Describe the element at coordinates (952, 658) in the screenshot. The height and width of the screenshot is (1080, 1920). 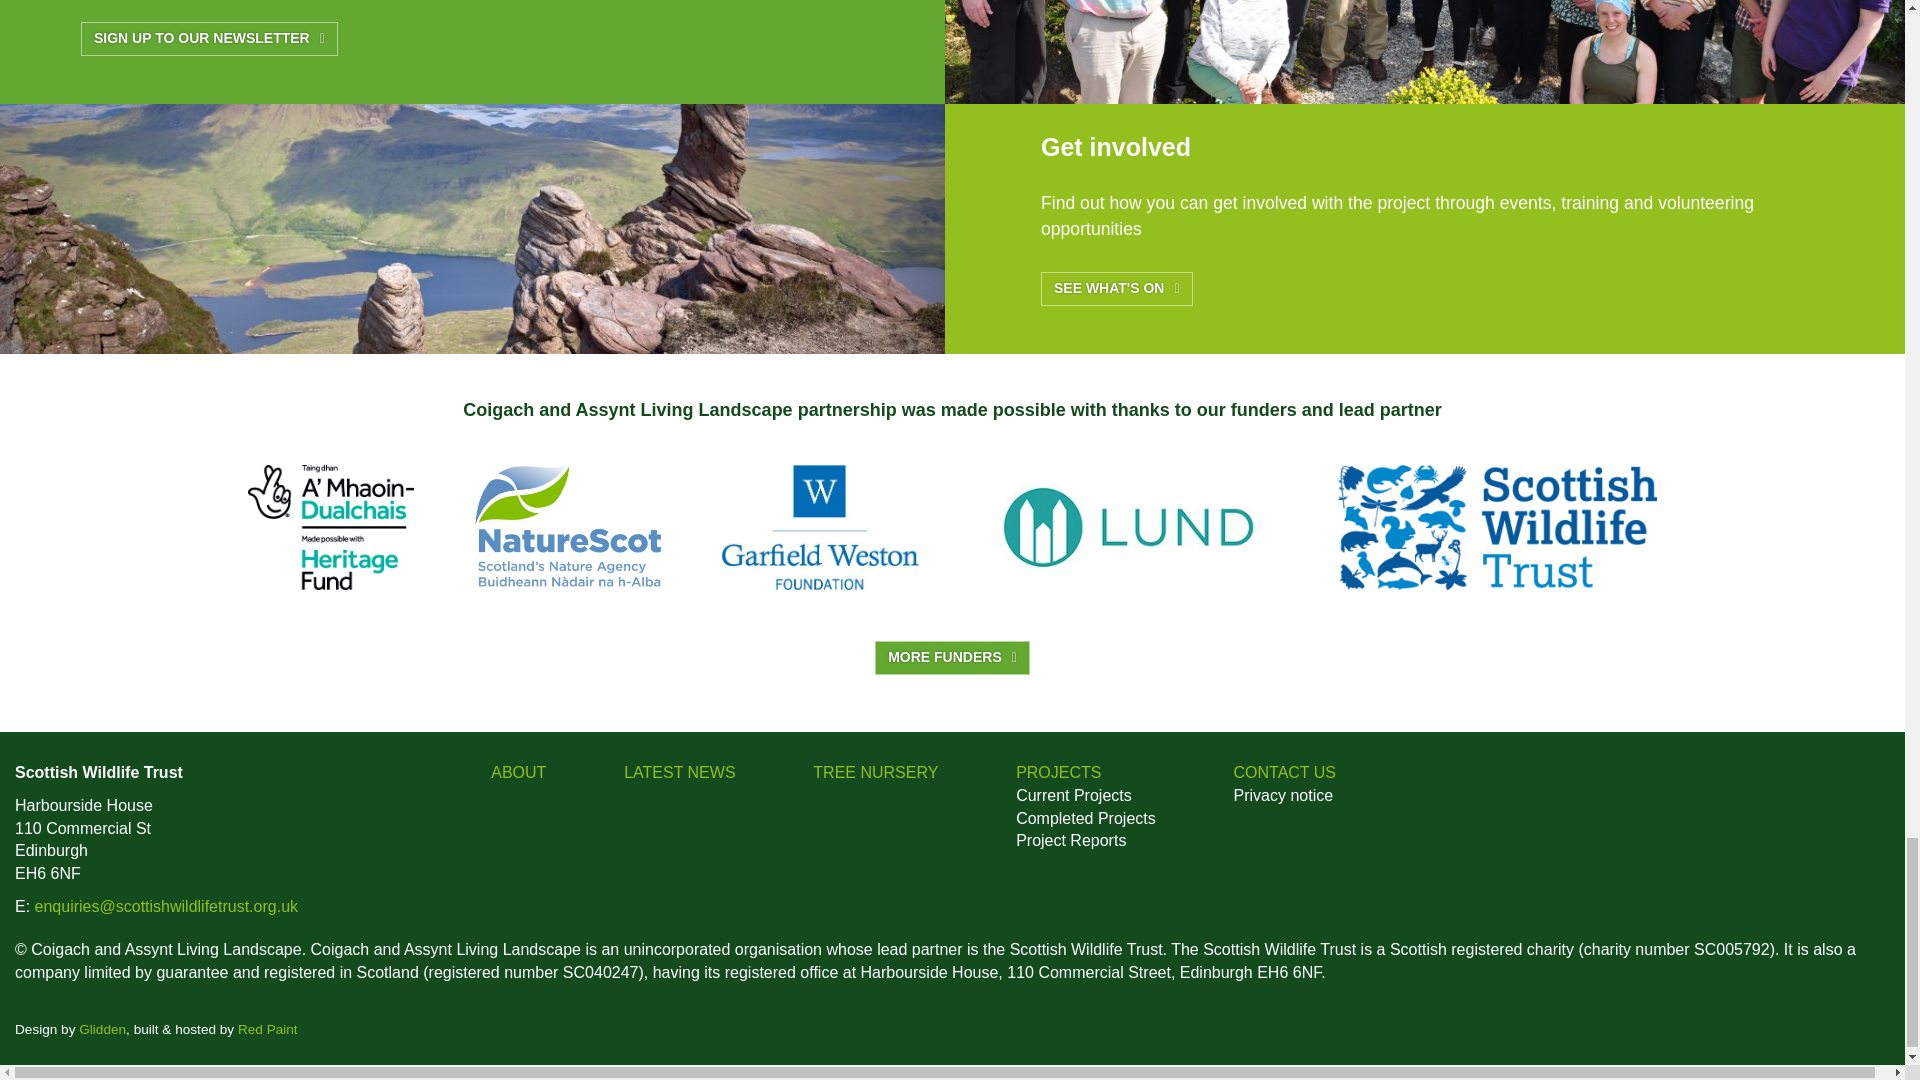
I see `MORE FUNDERS` at that location.